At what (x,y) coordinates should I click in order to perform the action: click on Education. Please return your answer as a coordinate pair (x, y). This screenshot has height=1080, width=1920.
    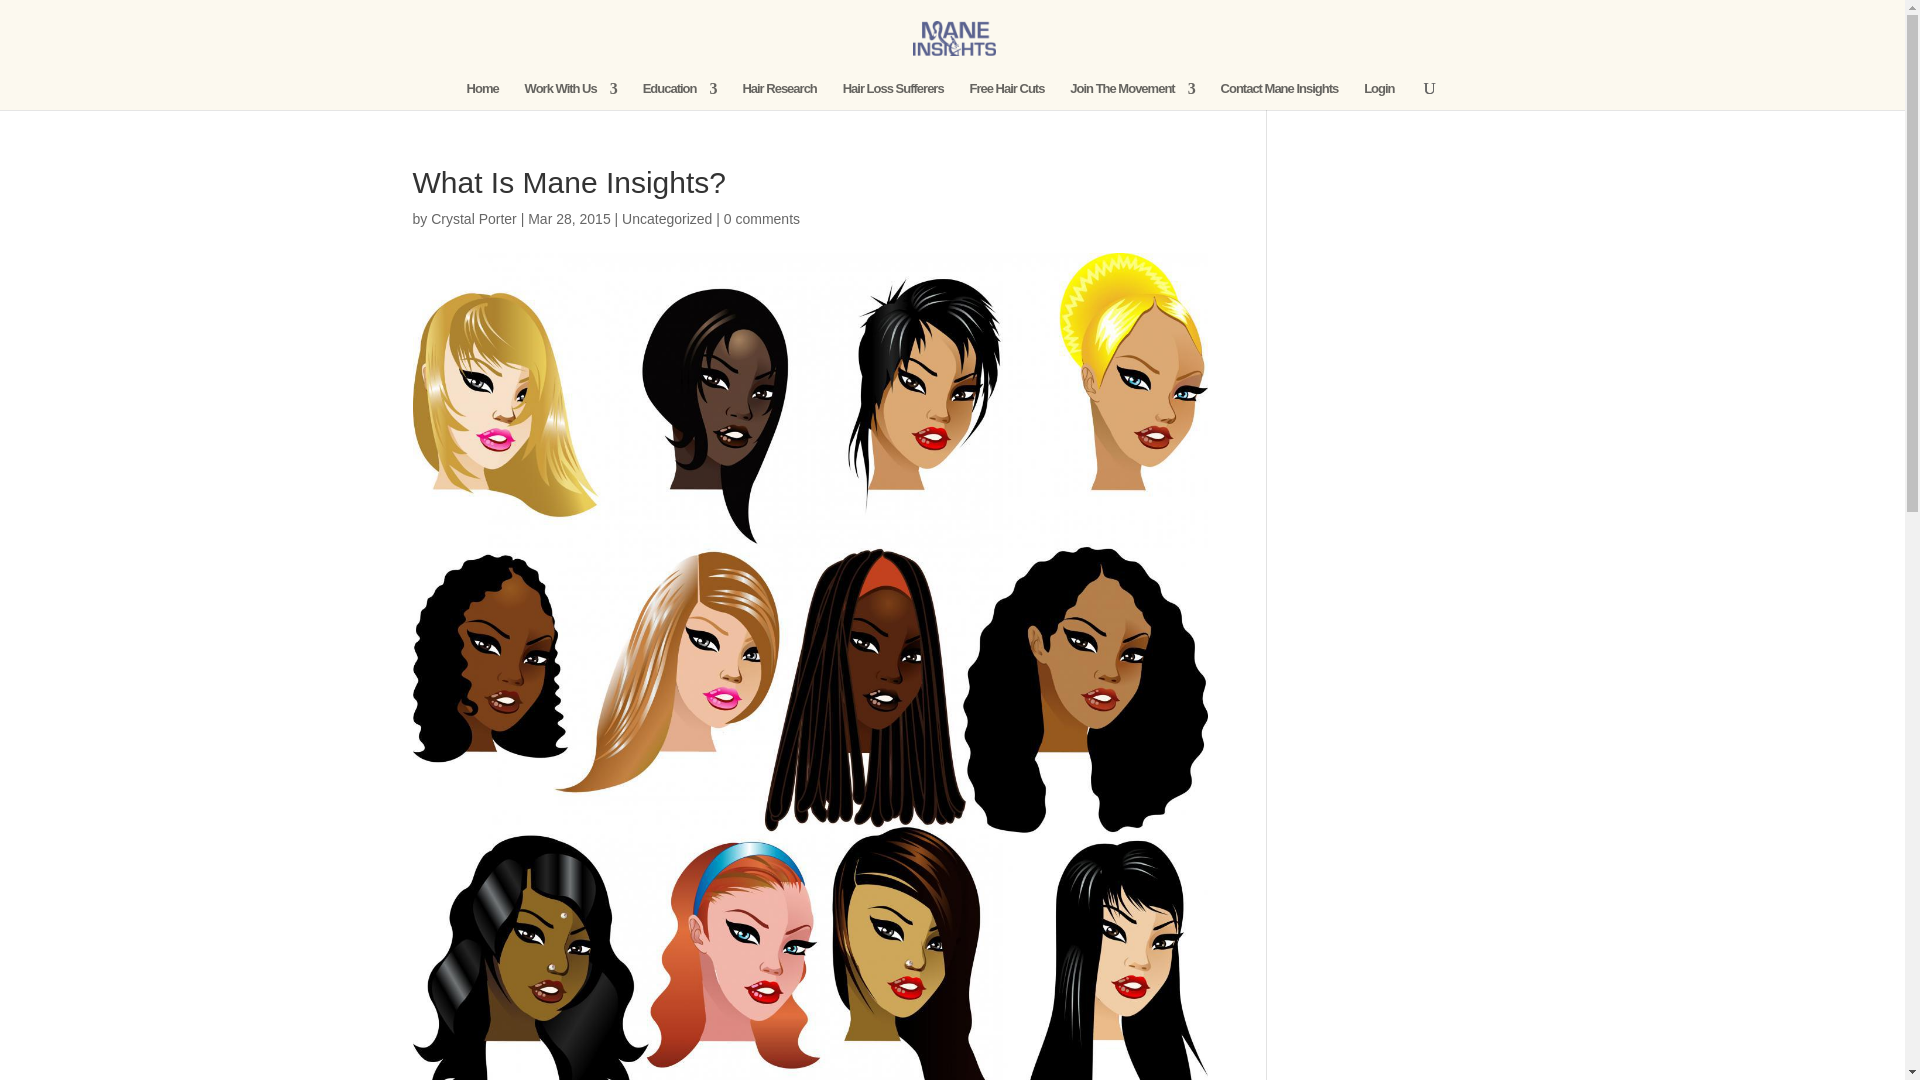
    Looking at the image, I should click on (680, 96).